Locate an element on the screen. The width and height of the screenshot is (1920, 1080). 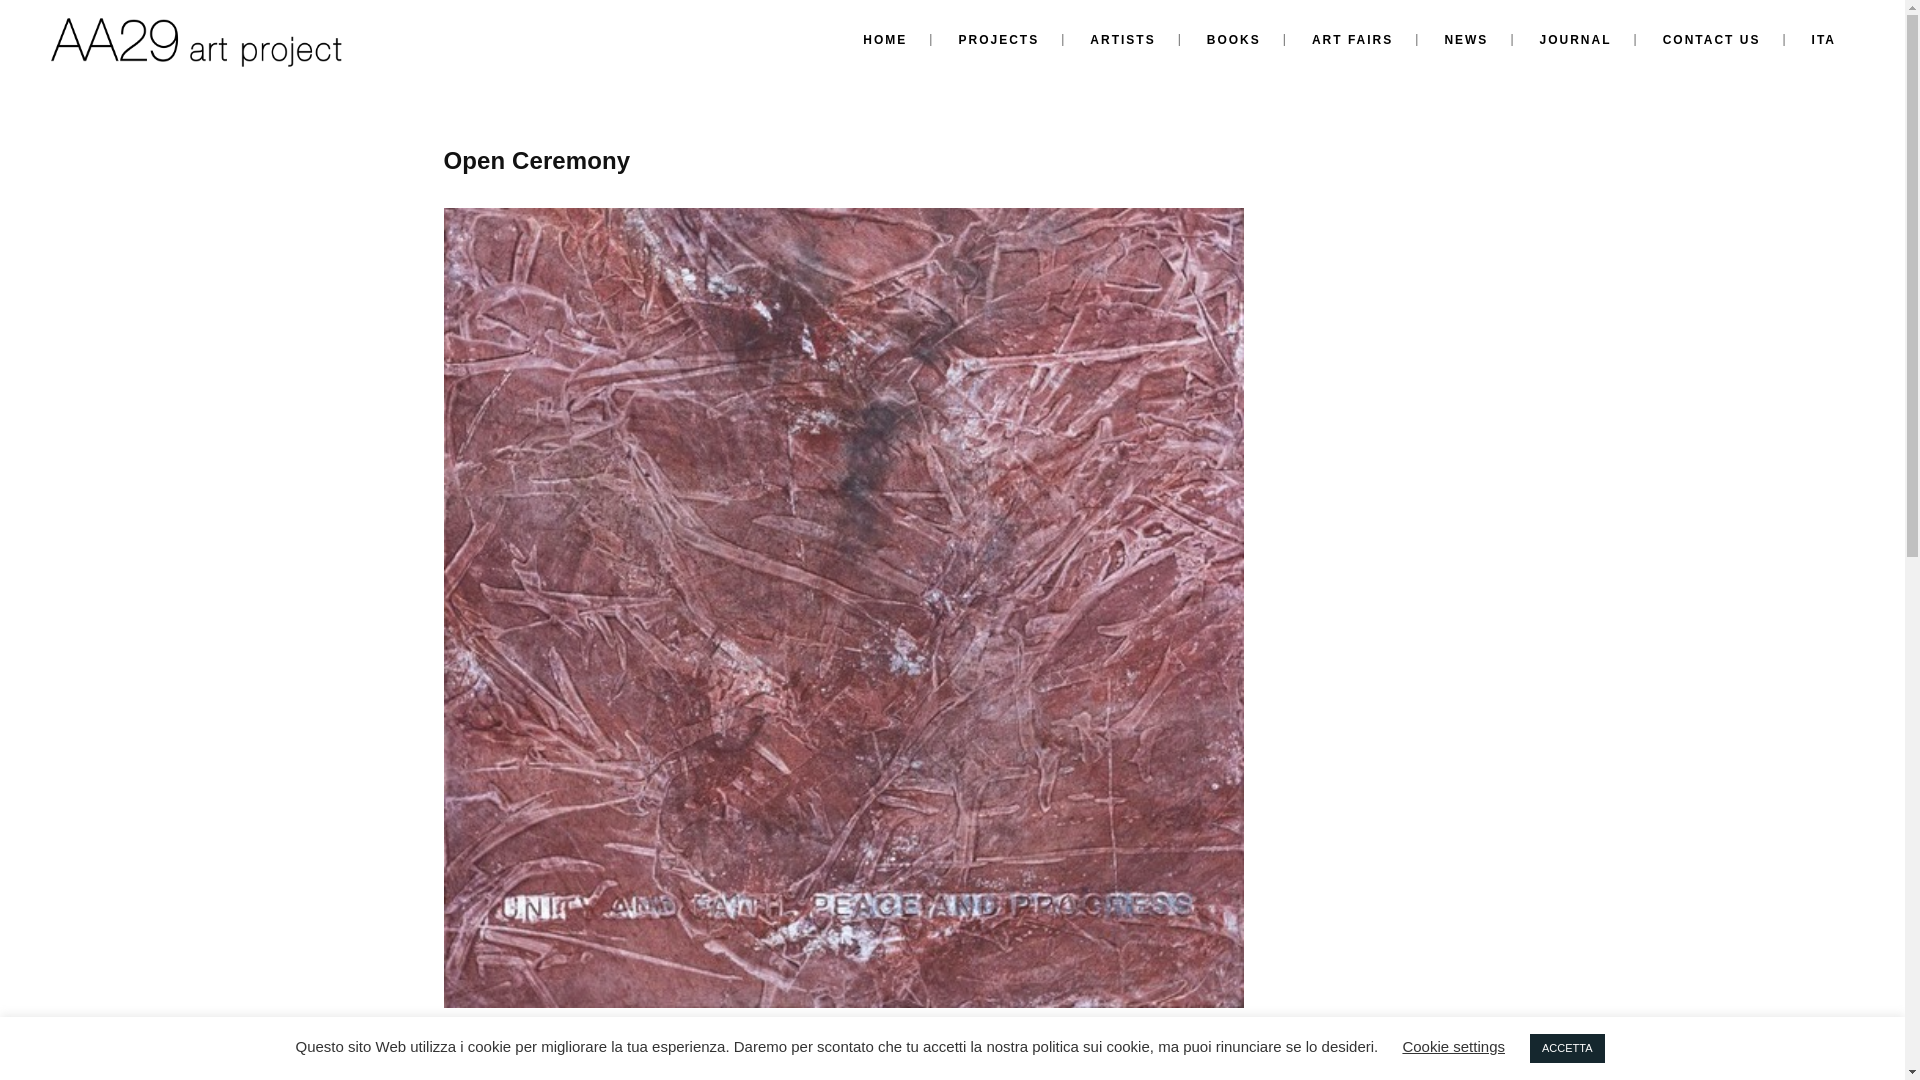
ITA is located at coordinates (1824, 40).